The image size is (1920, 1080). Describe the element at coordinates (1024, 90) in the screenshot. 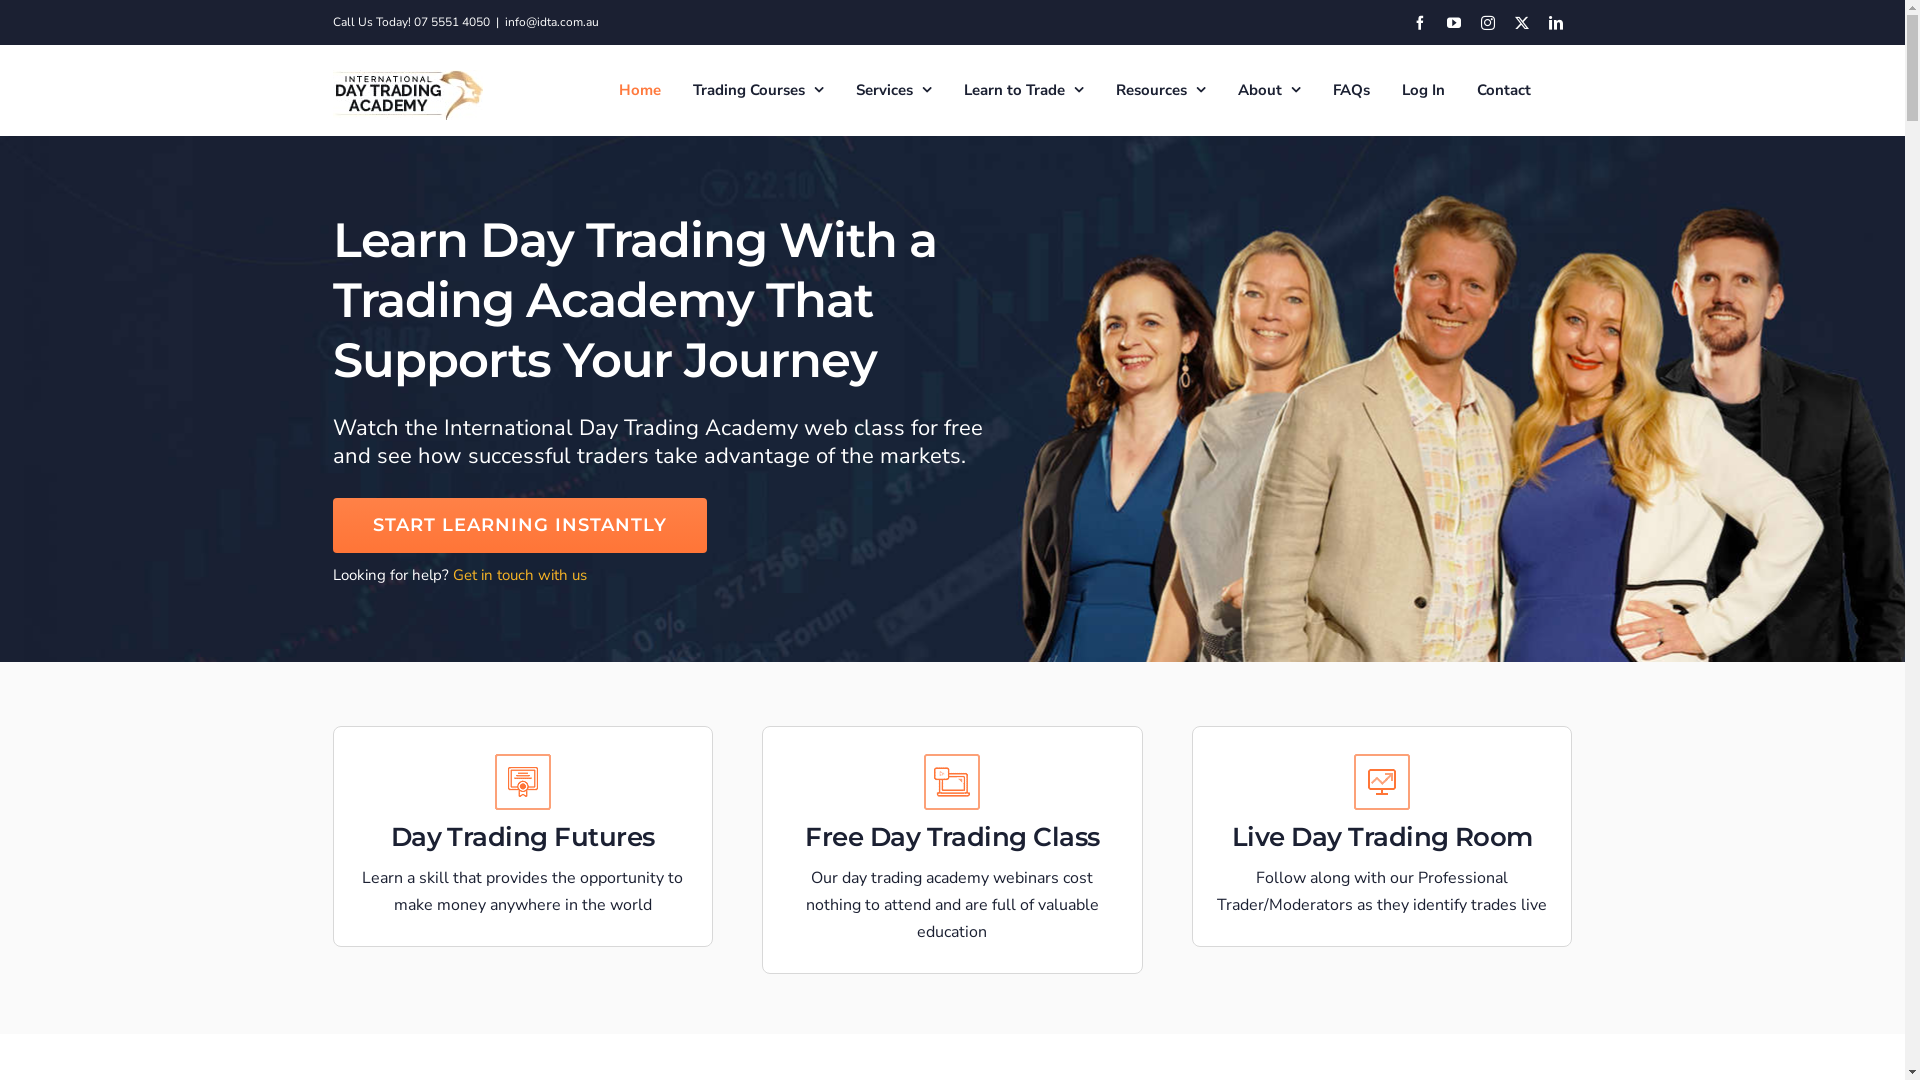

I see `Learn to Trade` at that location.